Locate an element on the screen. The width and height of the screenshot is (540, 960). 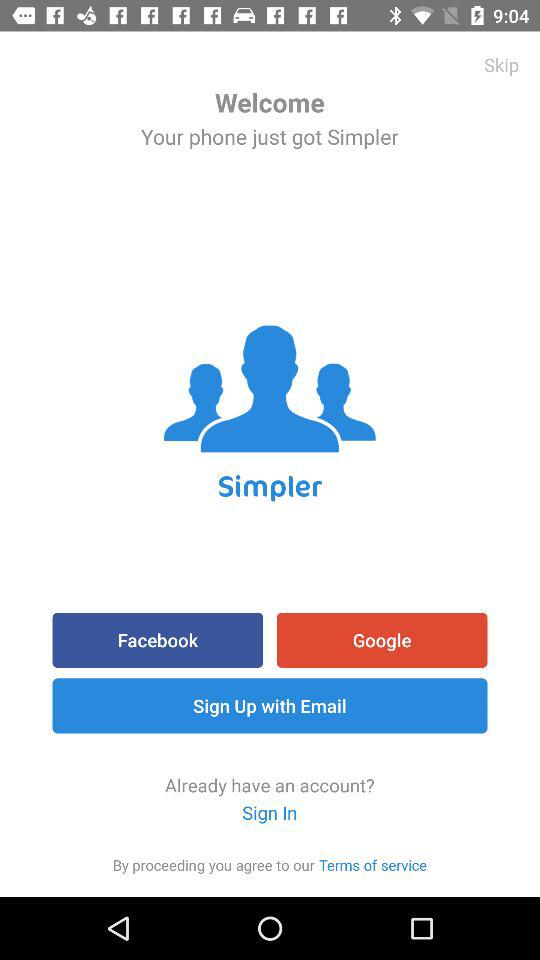
launch item next to google is located at coordinates (158, 640).